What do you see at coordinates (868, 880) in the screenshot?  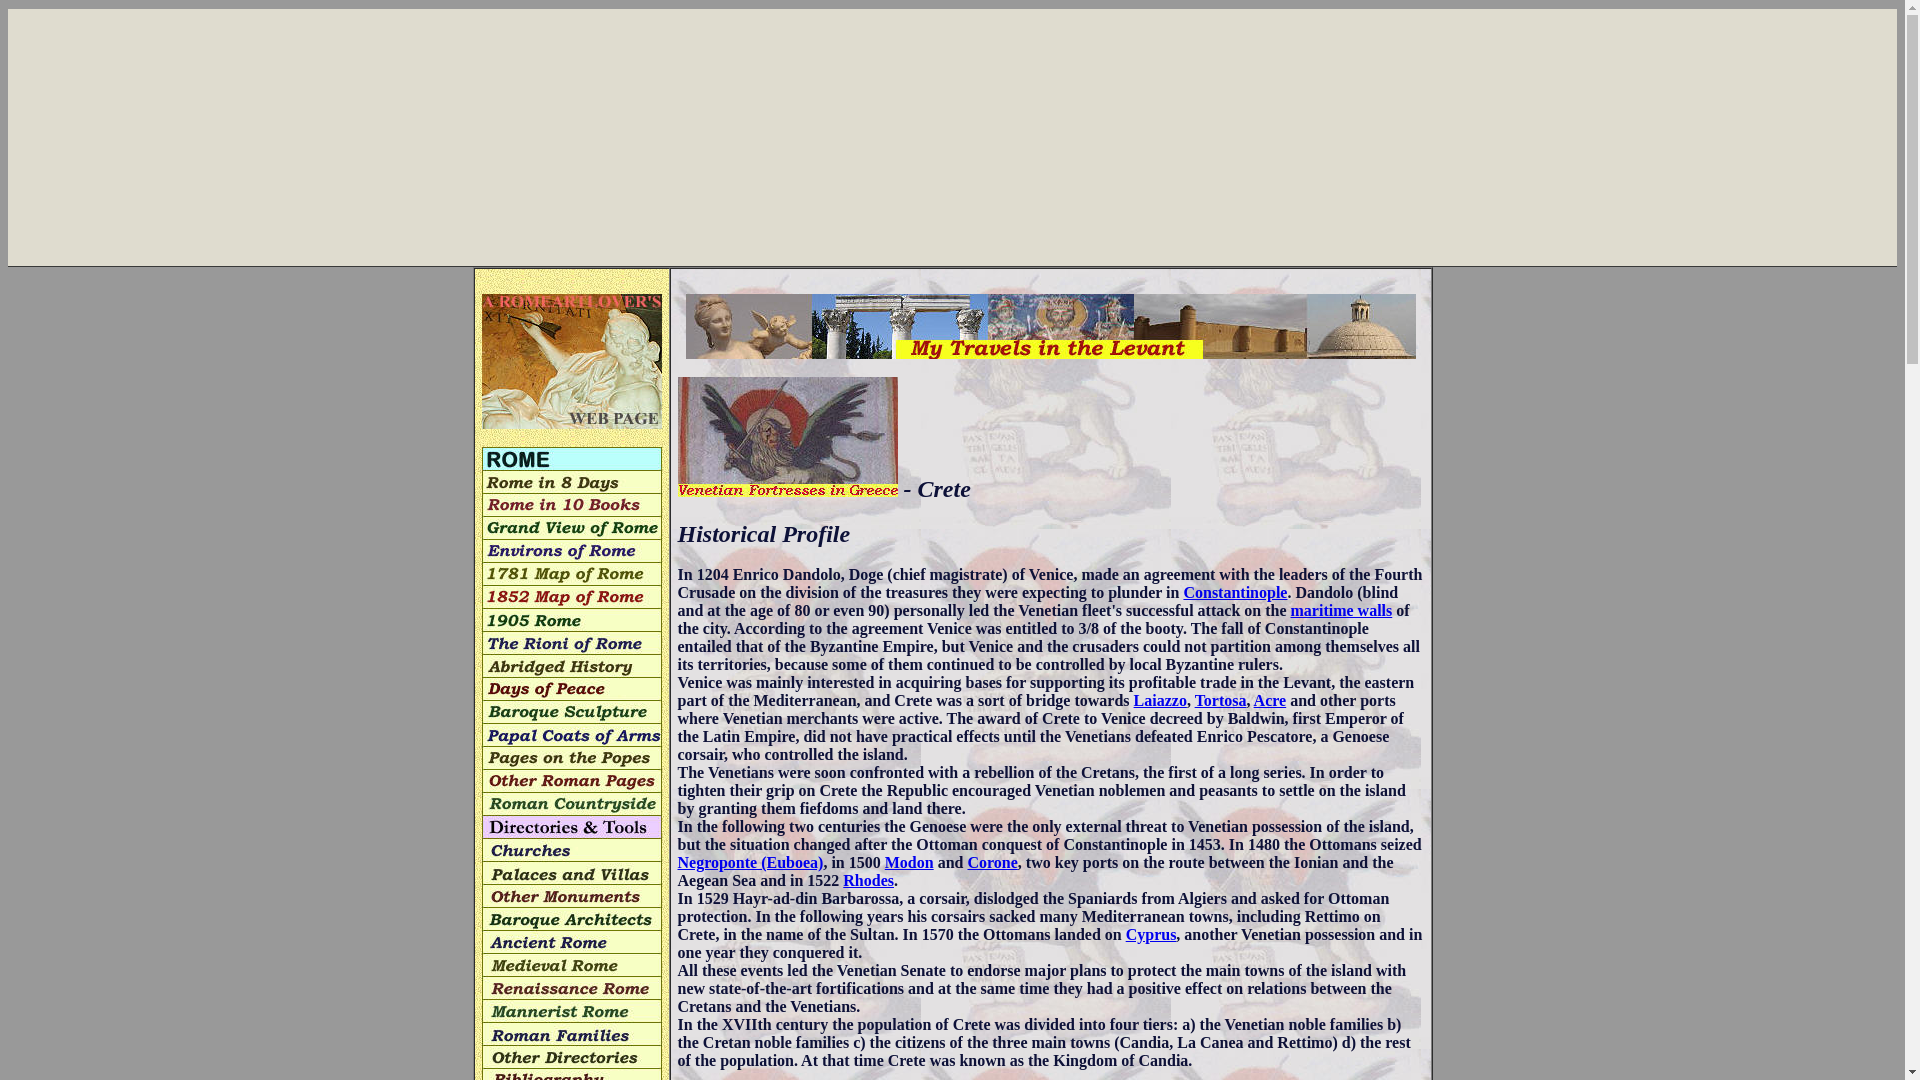 I see `Rhodes` at bounding box center [868, 880].